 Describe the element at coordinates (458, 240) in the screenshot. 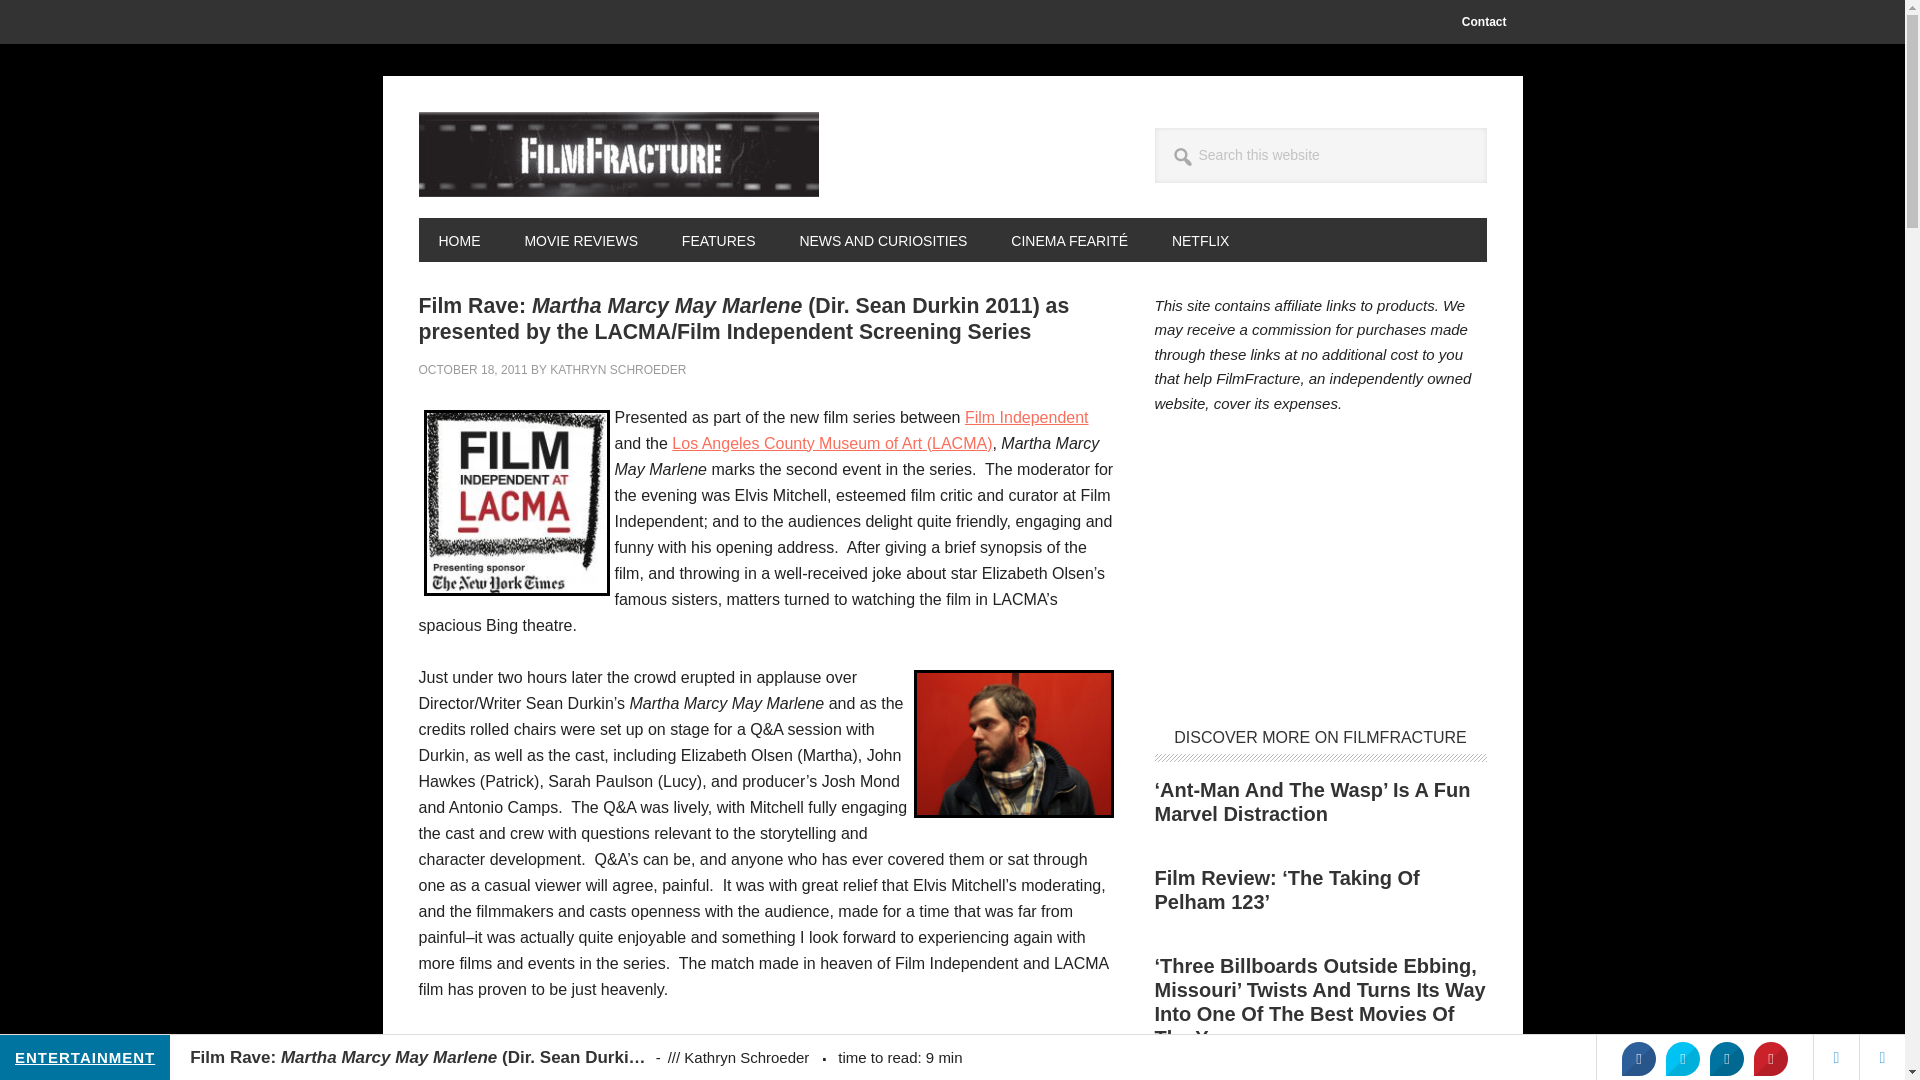

I see `HOME` at that location.